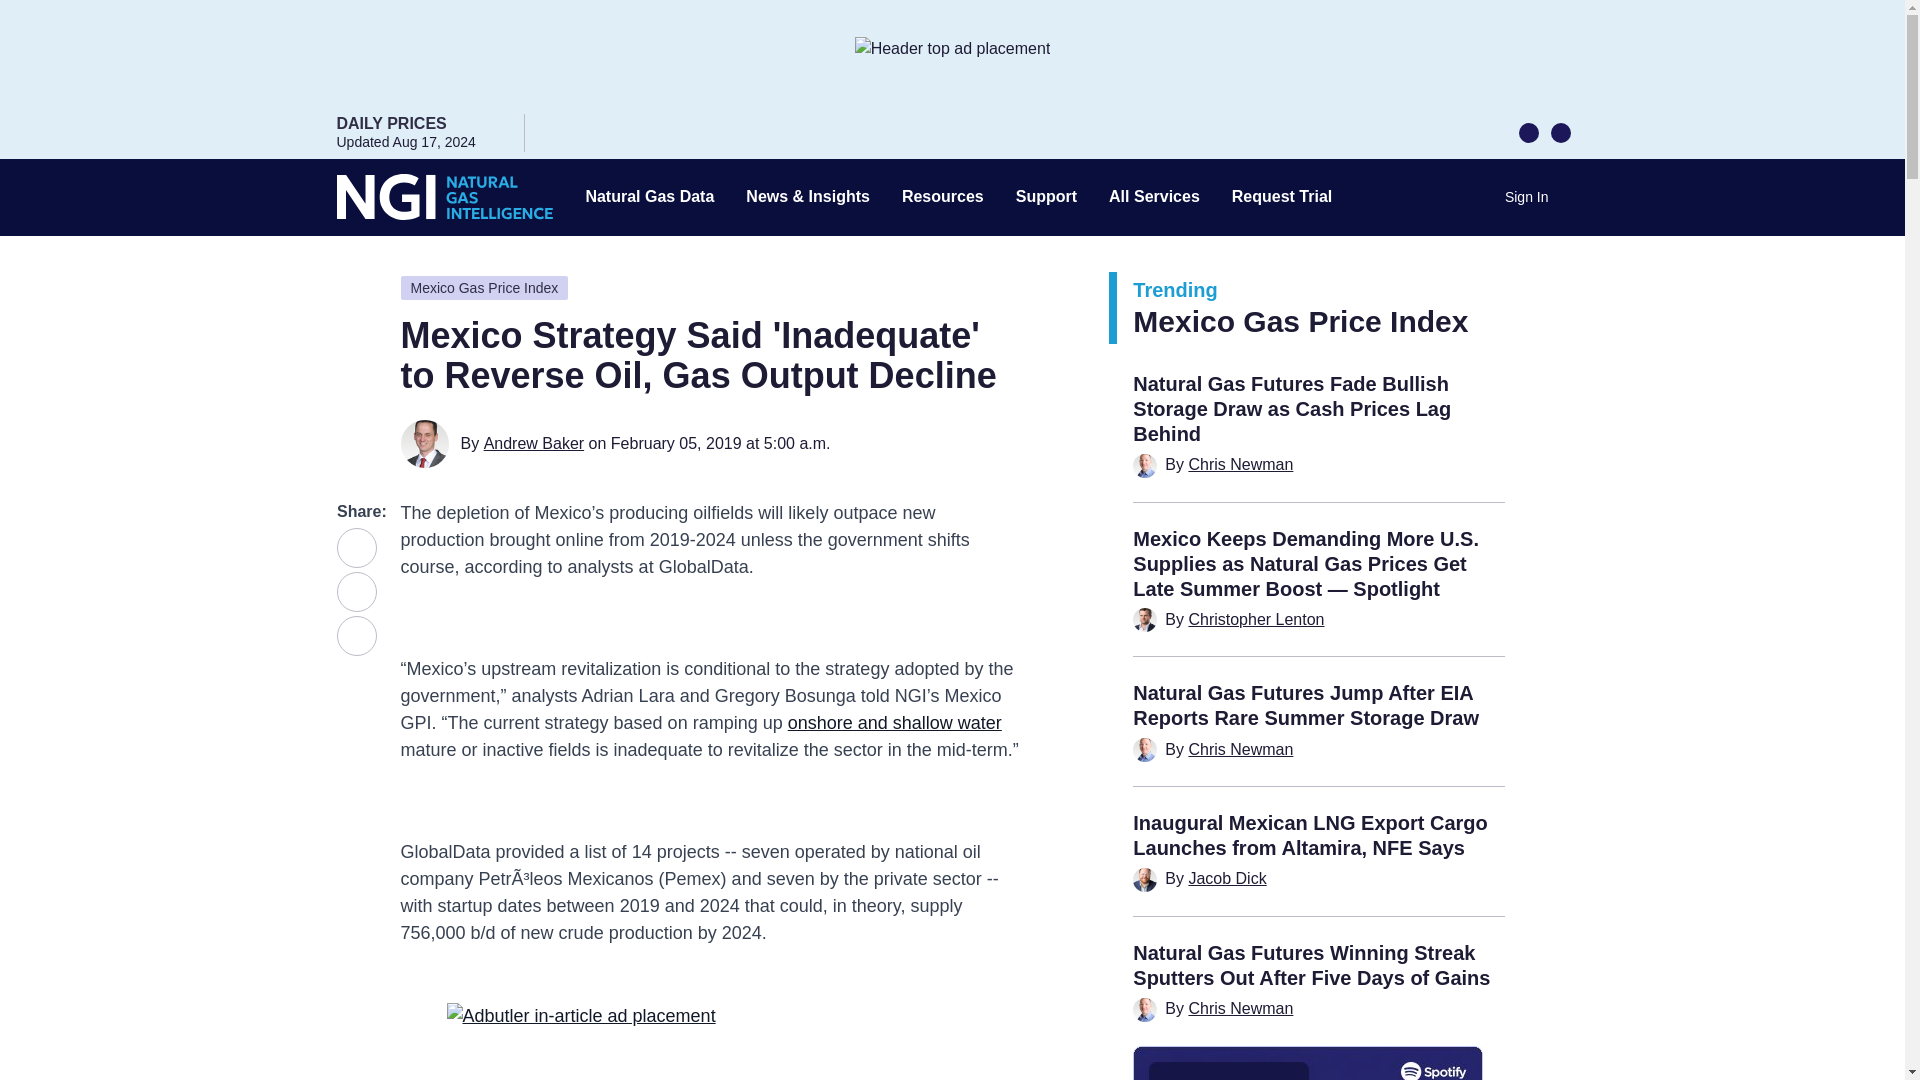 This screenshot has height=1080, width=1920. Describe the element at coordinates (1528, 131) in the screenshot. I see `Scroll Left` at that location.